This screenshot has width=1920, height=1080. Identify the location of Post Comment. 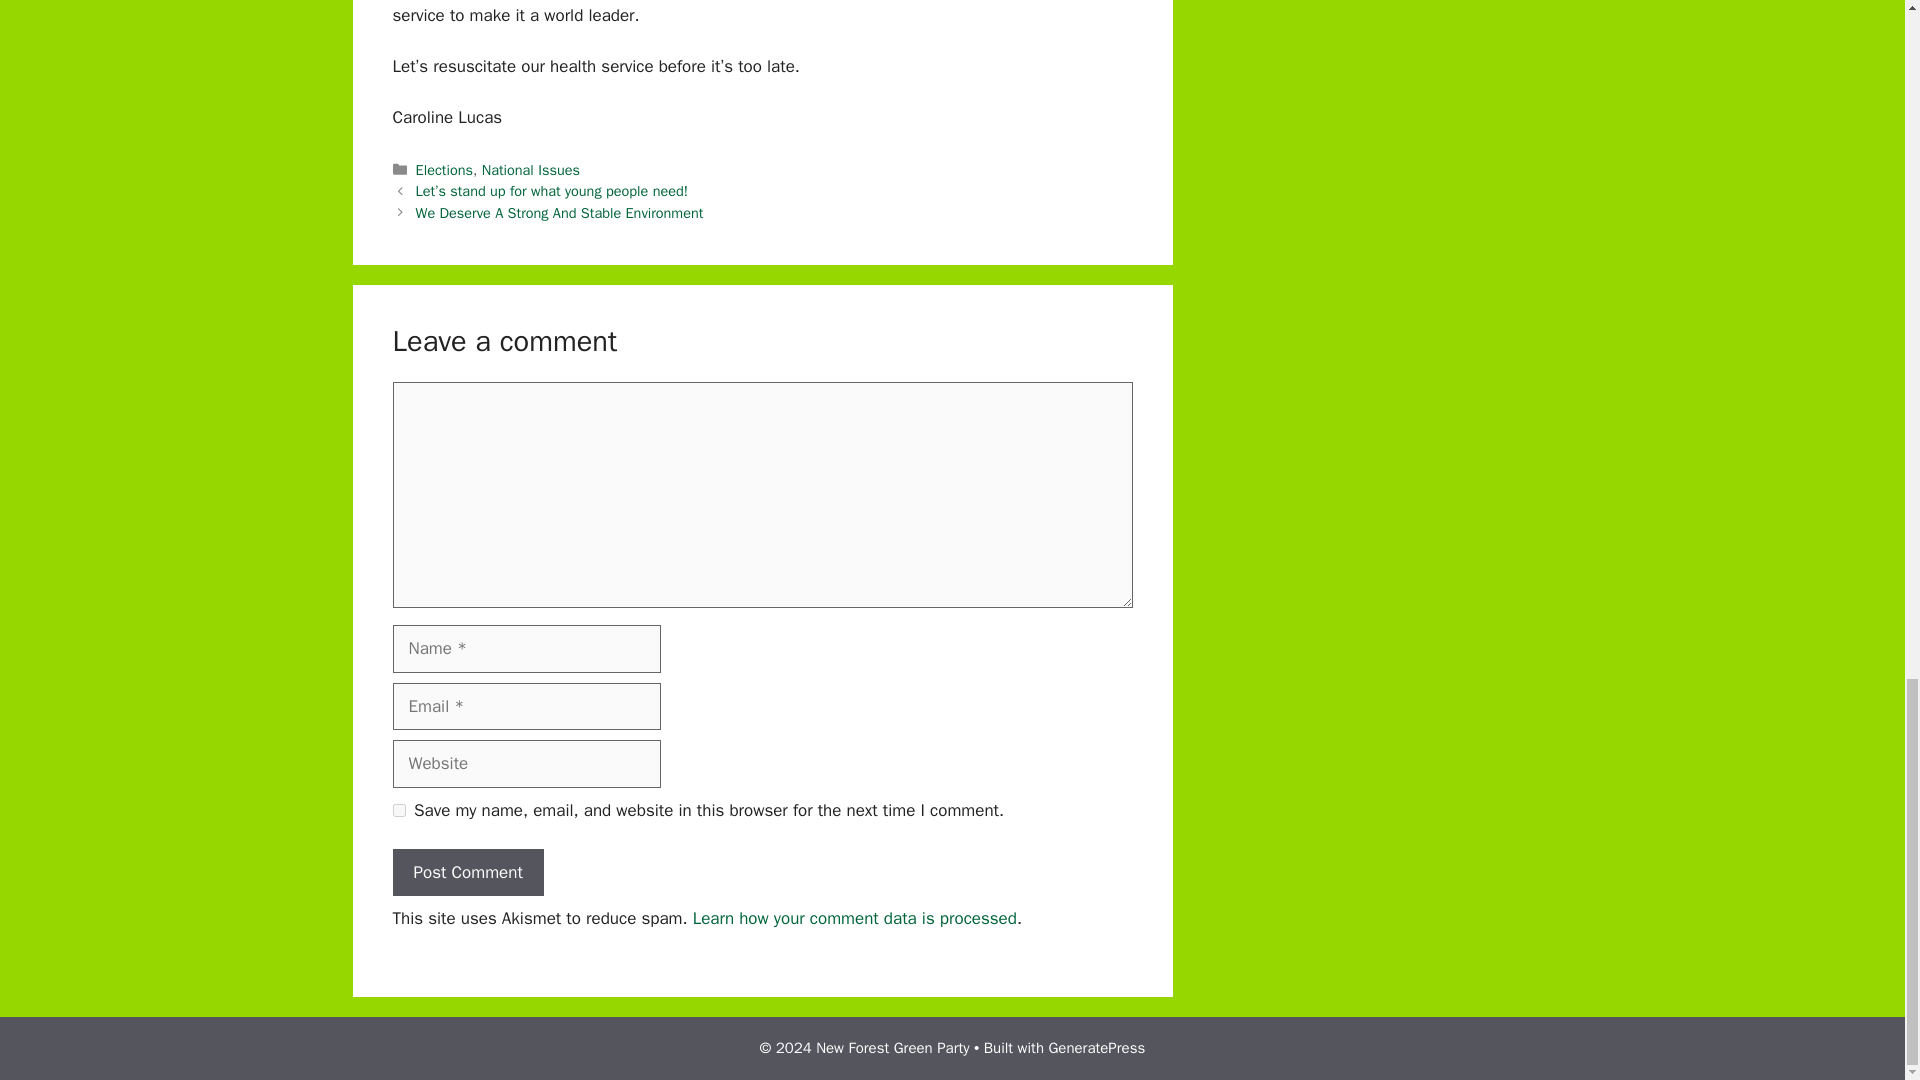
(467, 872).